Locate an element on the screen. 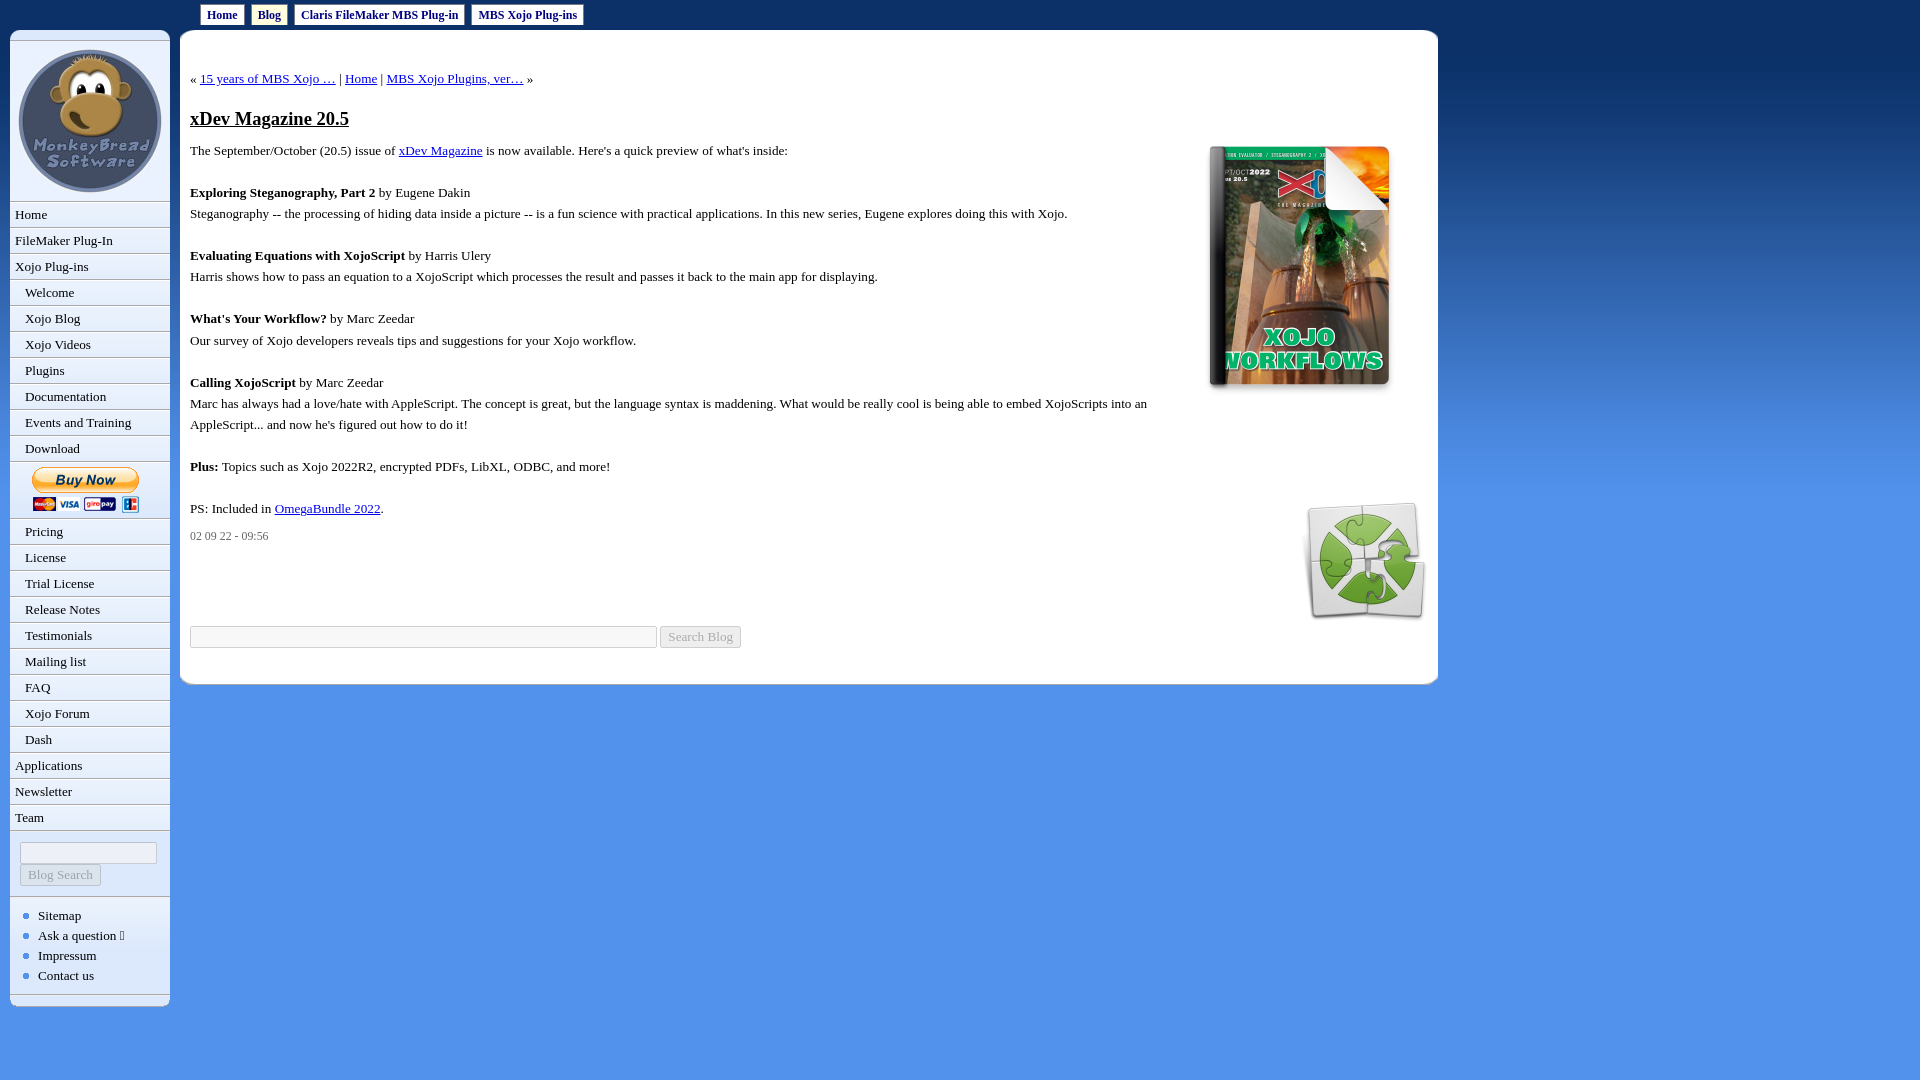 Image resolution: width=1920 pixels, height=1080 pixels. Sitemap is located at coordinates (59, 916).